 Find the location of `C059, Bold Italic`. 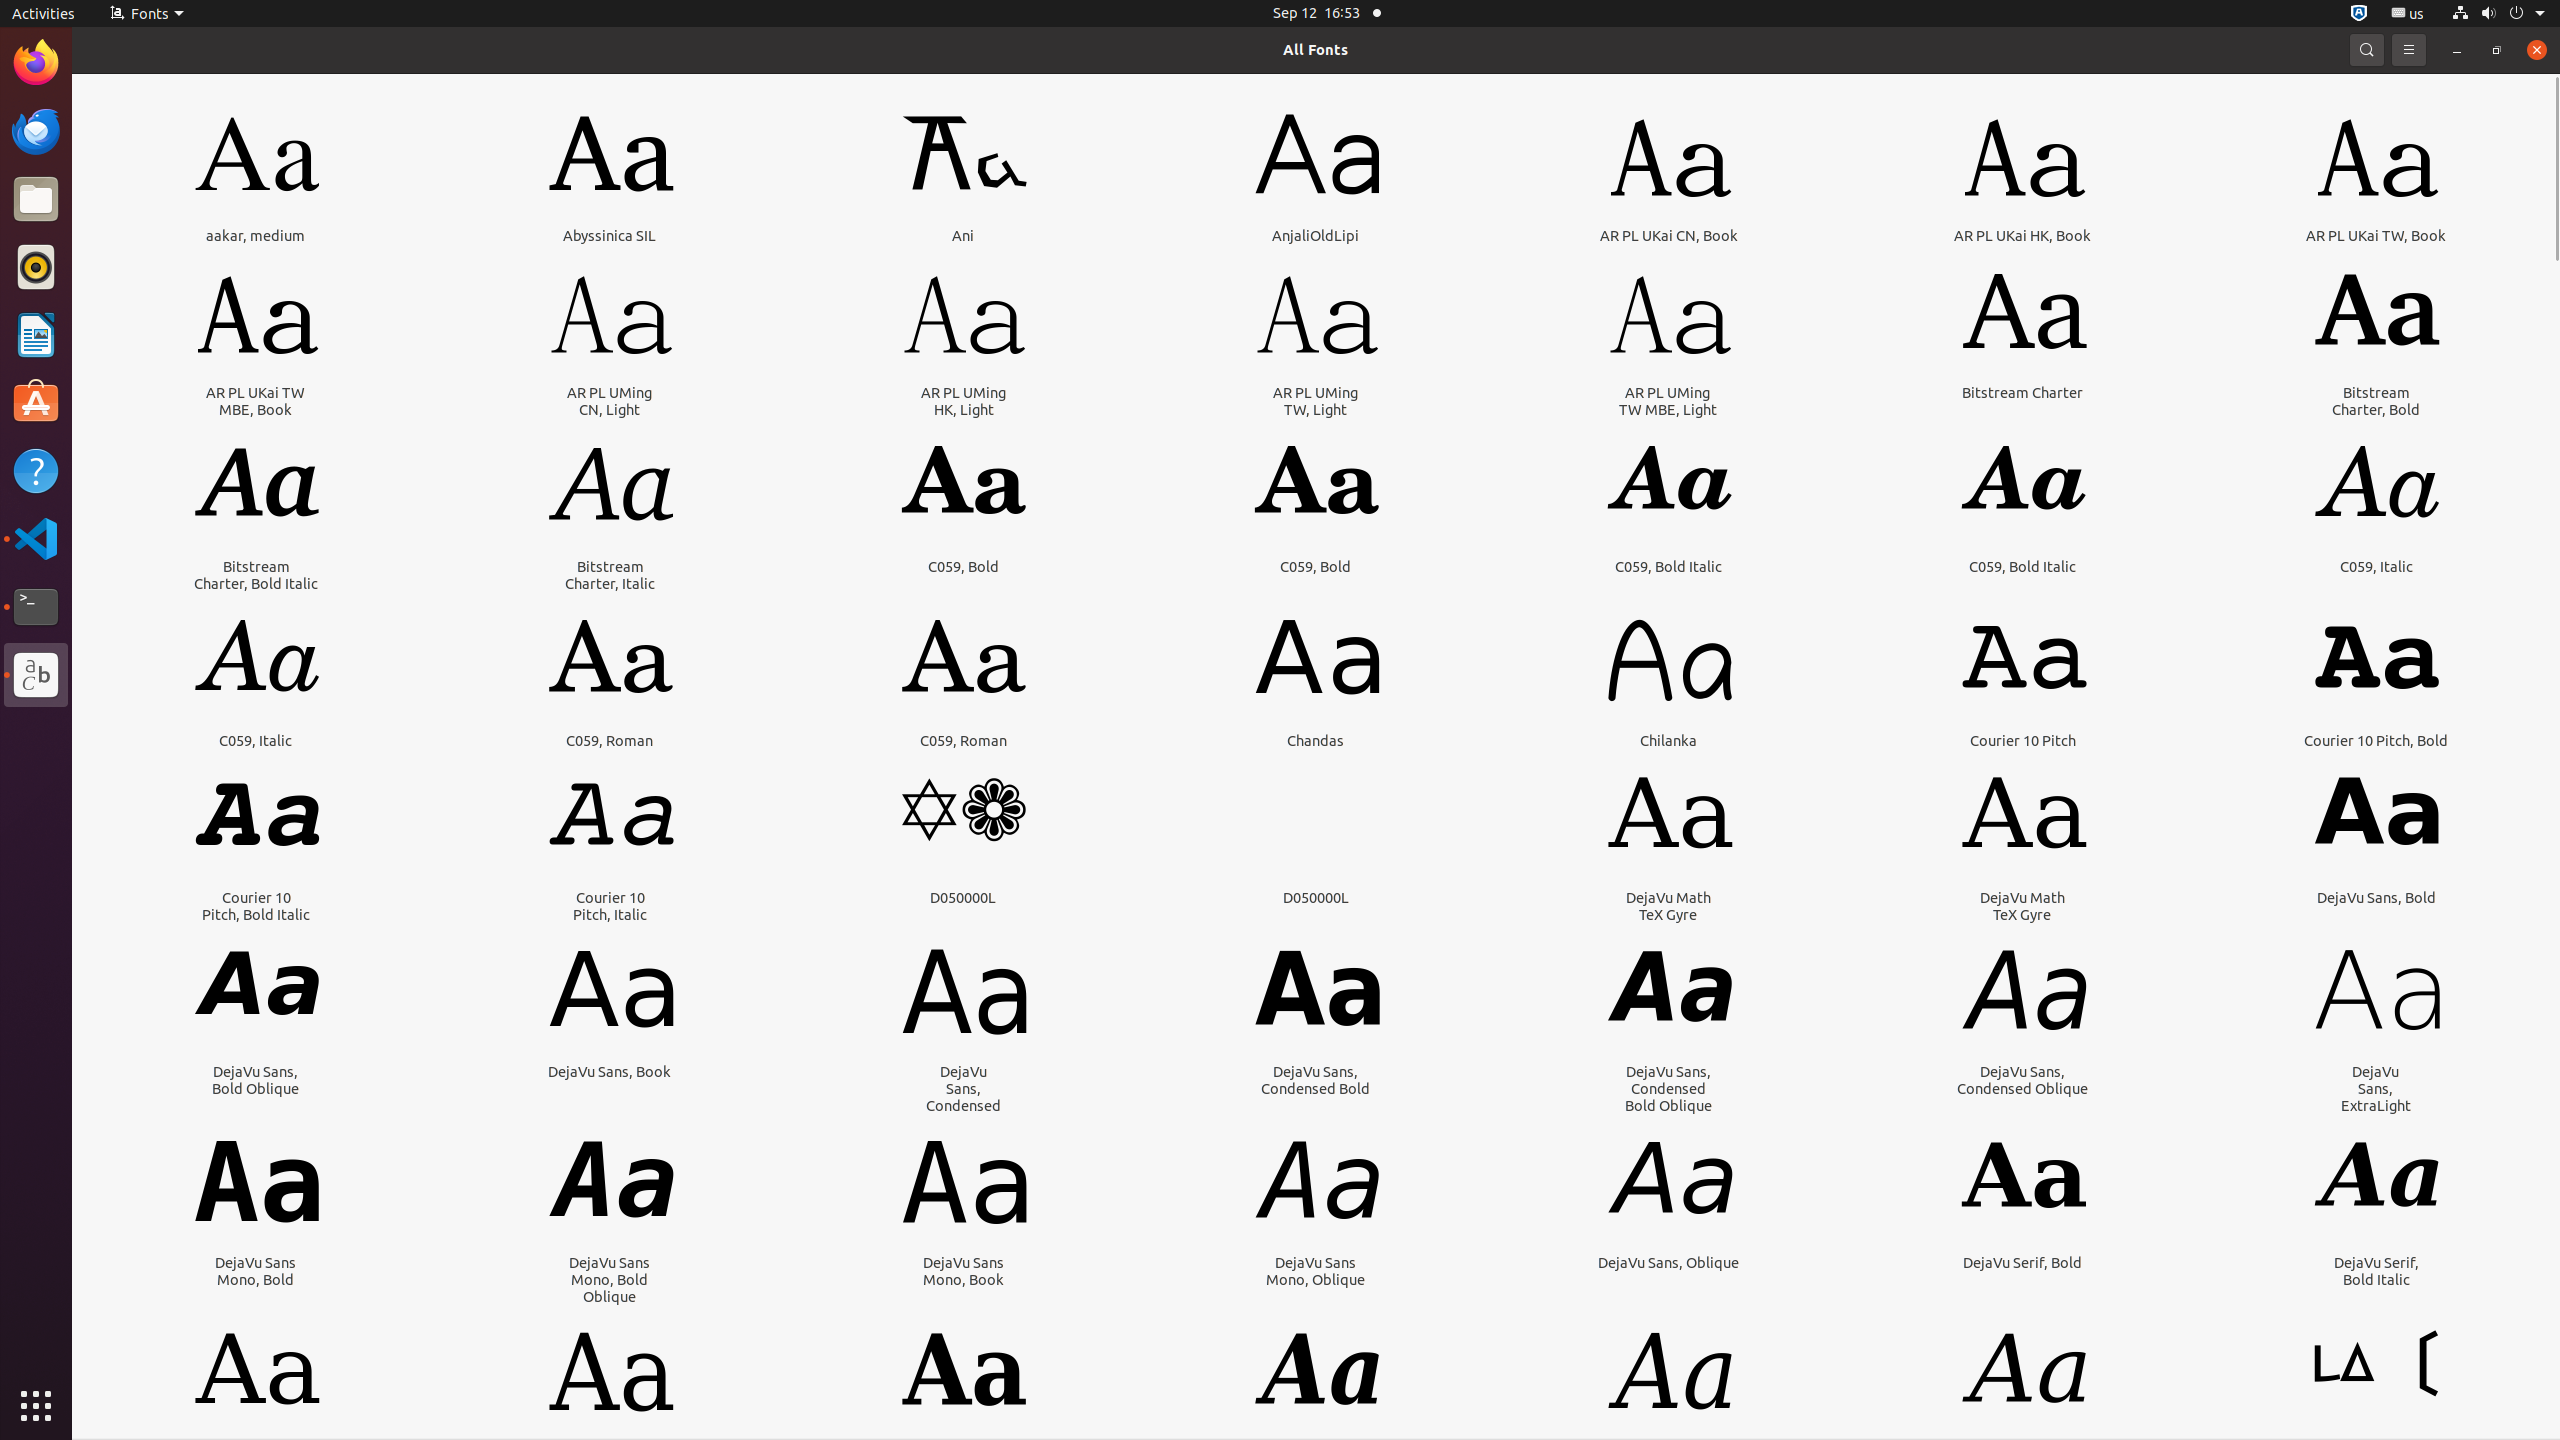

C059, Bold Italic is located at coordinates (1668, 566).